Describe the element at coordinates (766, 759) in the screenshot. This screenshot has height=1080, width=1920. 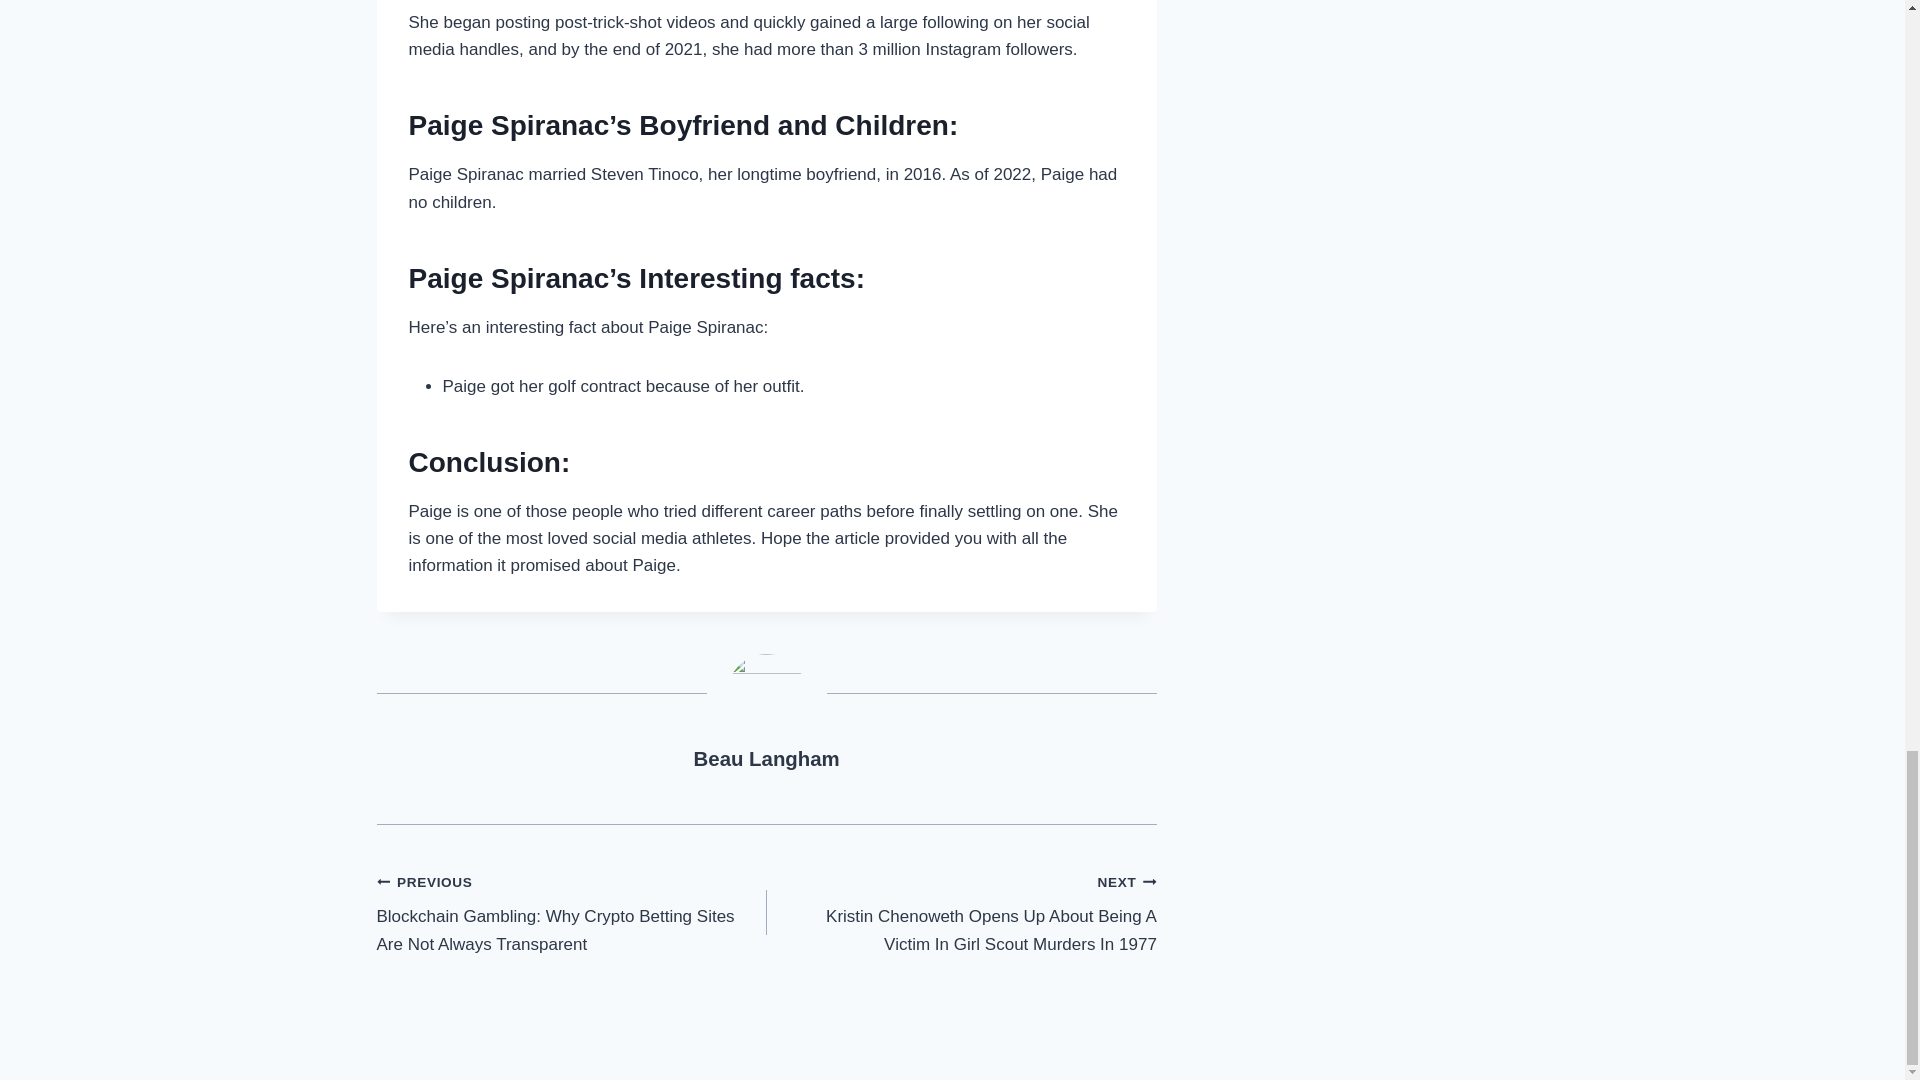
I see `Posts by Beau Langham` at that location.